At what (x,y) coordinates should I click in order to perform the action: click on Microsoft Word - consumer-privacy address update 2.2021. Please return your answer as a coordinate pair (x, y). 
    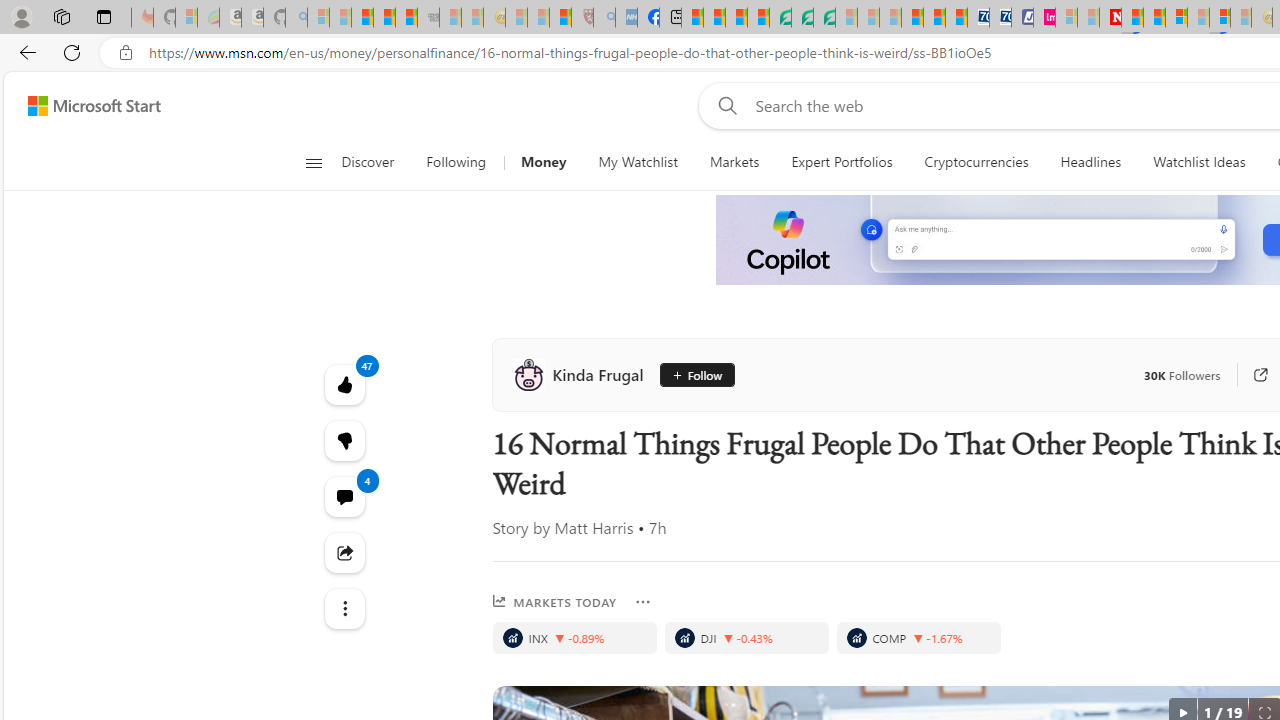
    Looking at the image, I should click on (824, 18).